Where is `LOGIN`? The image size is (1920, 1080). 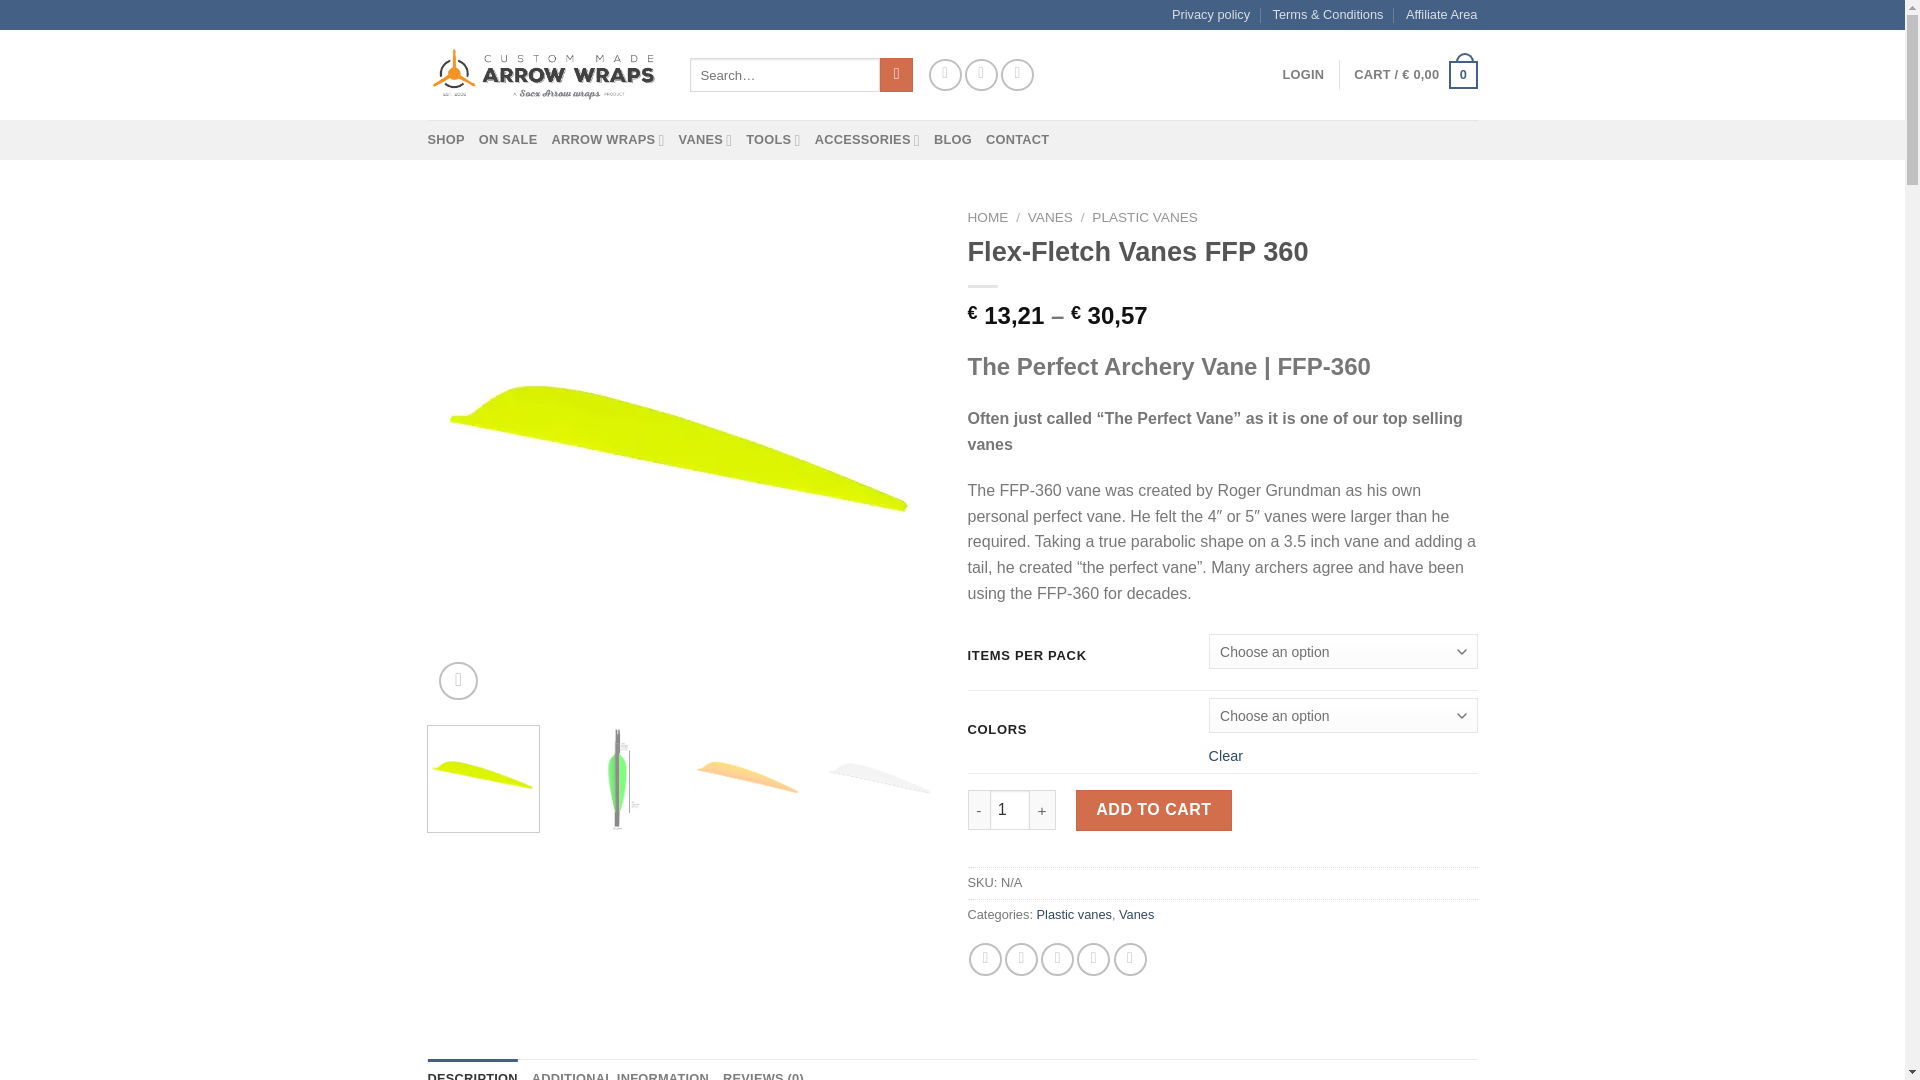
LOGIN is located at coordinates (1303, 75).